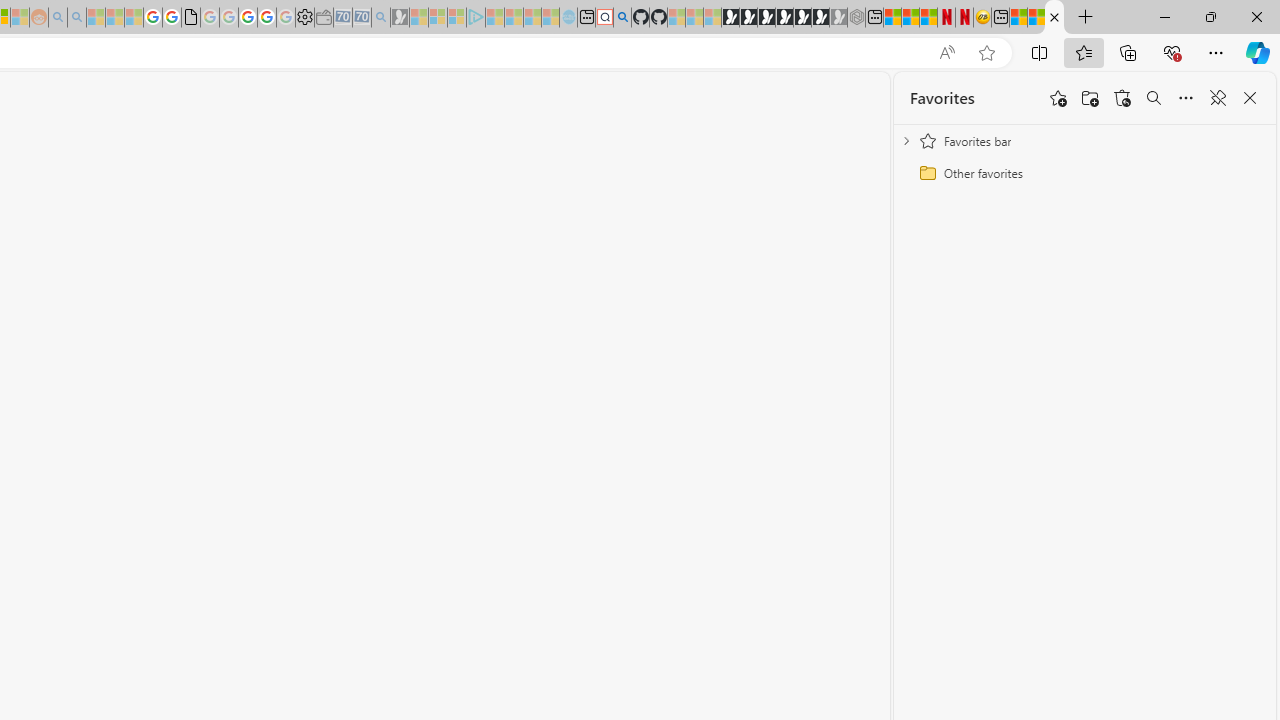  What do you see at coordinates (323, 18) in the screenshot?
I see `Wallet - Sleeping` at bounding box center [323, 18].